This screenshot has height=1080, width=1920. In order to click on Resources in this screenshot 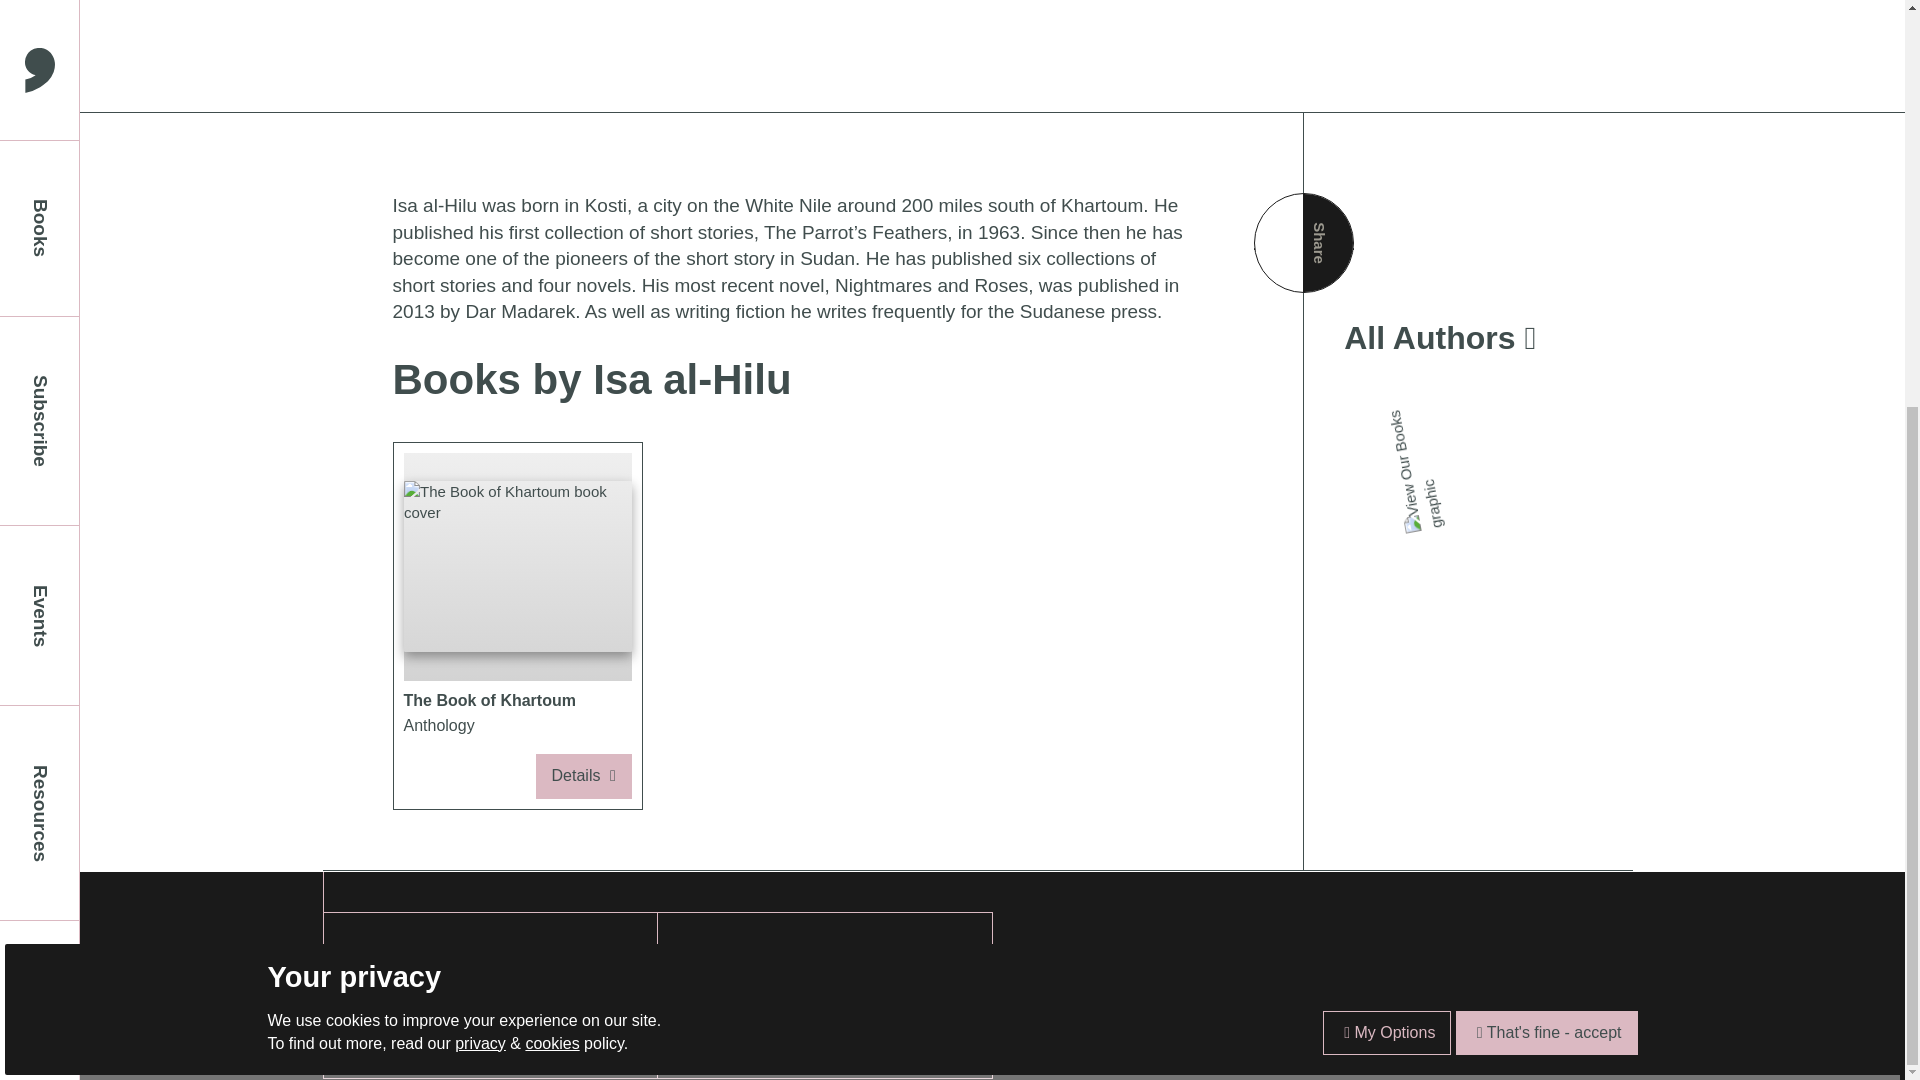, I will do `click(1414, 460)`.